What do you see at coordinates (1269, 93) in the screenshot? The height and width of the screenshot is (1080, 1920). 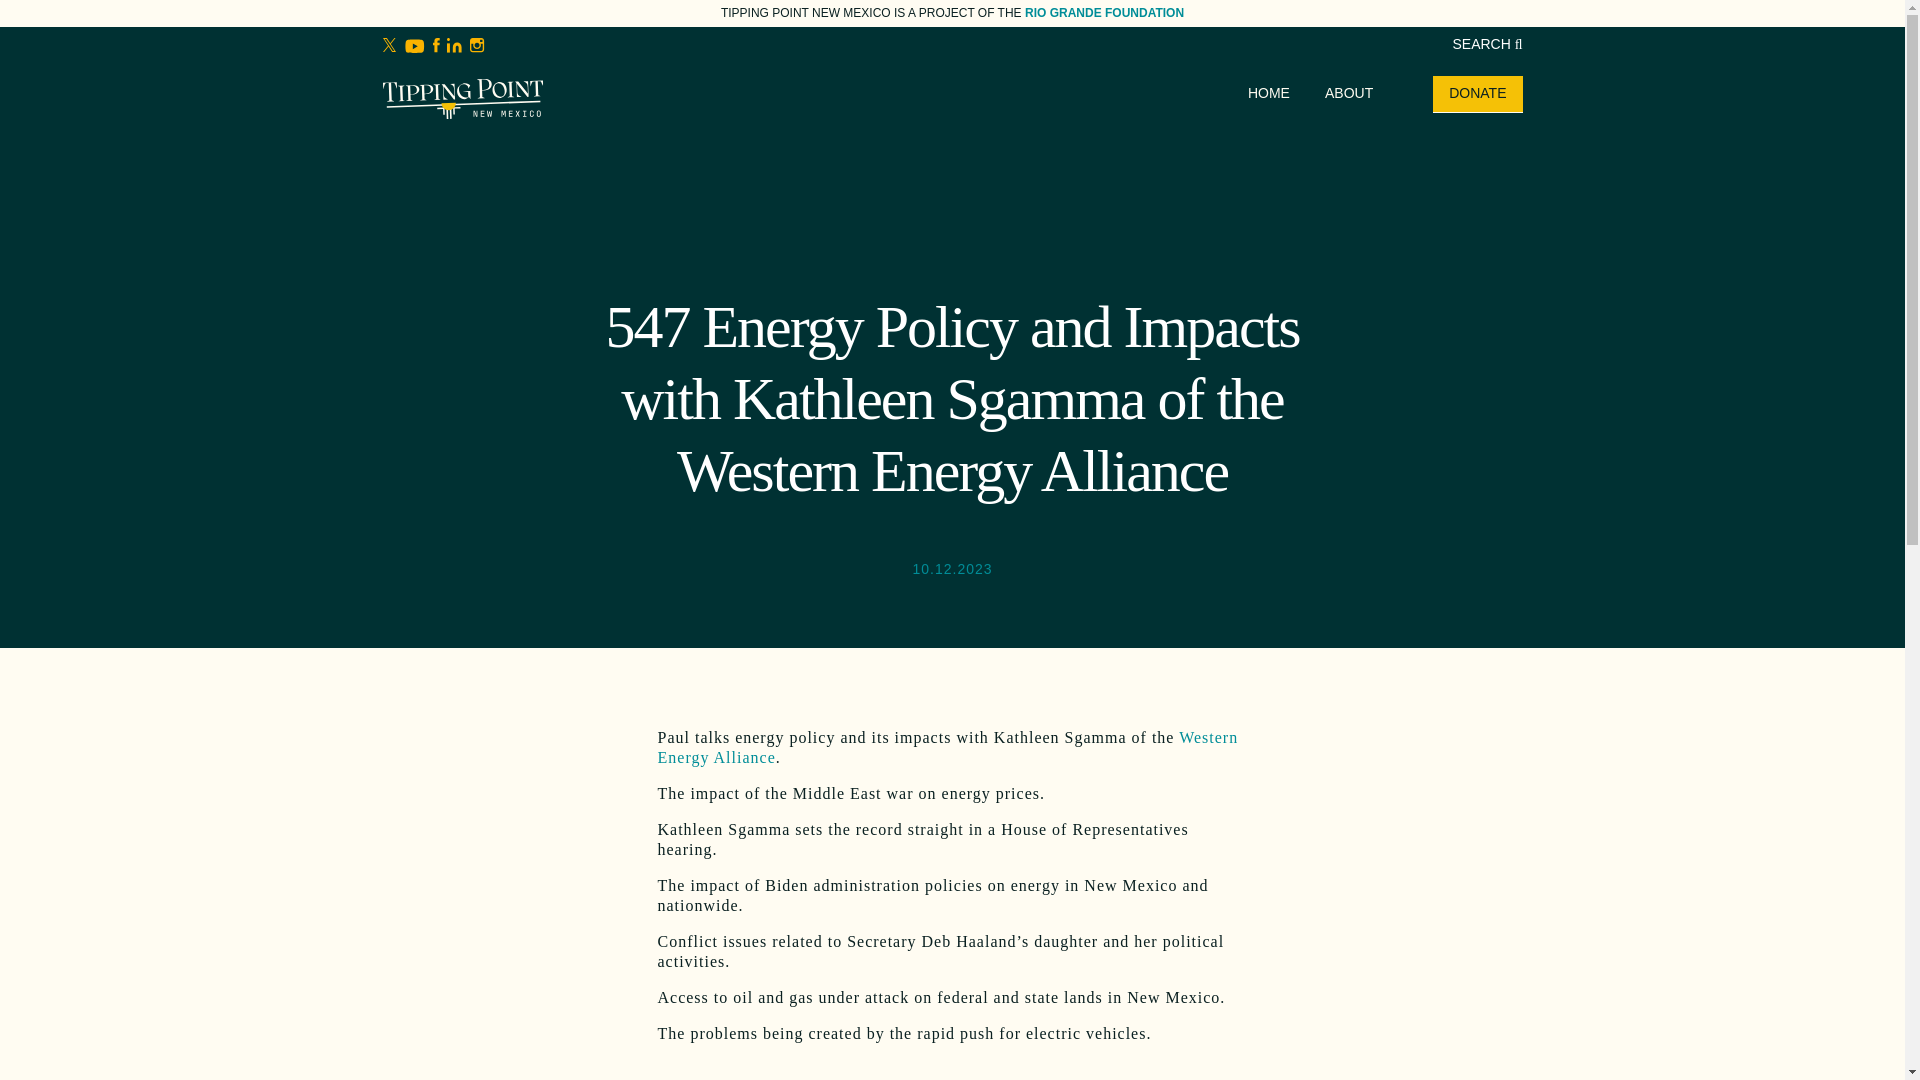 I see `HOME` at bounding box center [1269, 93].